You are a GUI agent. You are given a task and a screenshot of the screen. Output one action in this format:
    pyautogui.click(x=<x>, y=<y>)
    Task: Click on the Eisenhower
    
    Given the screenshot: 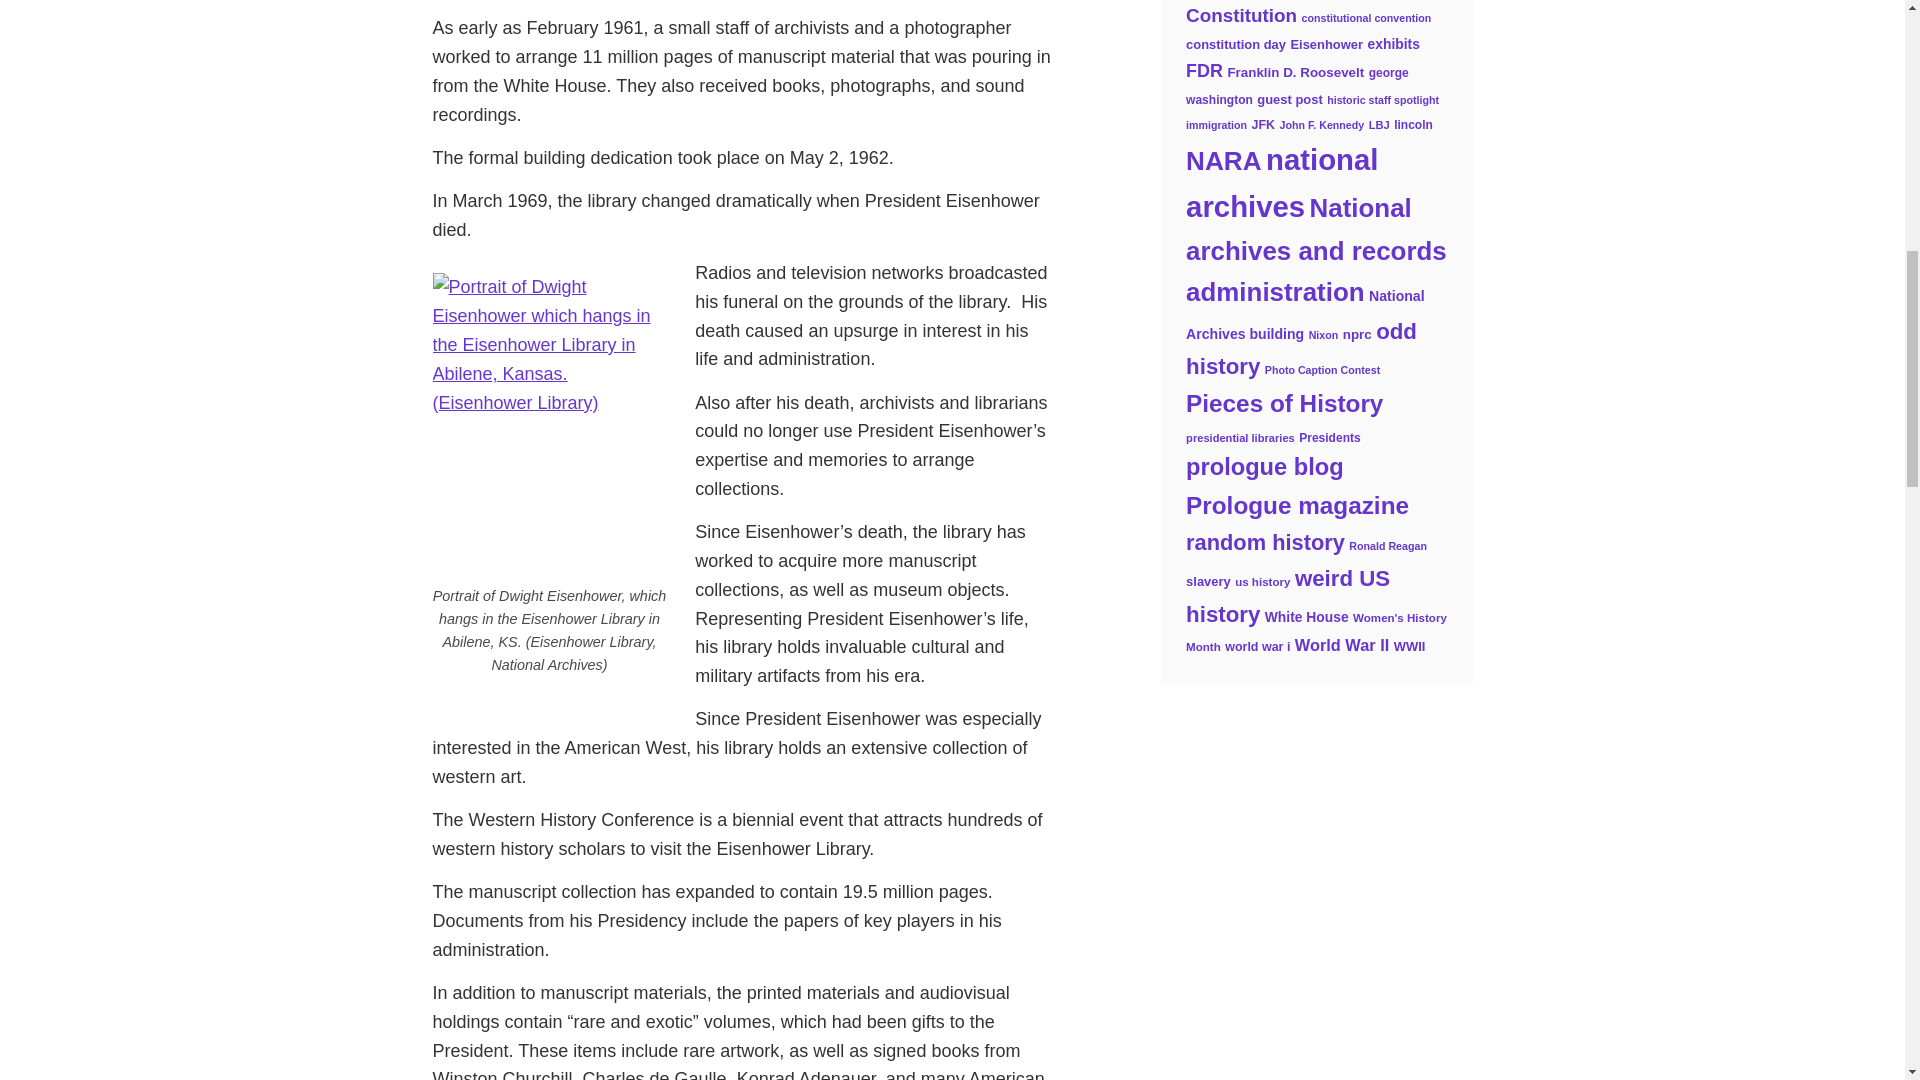 What is the action you would take?
    pyautogui.click(x=1326, y=44)
    